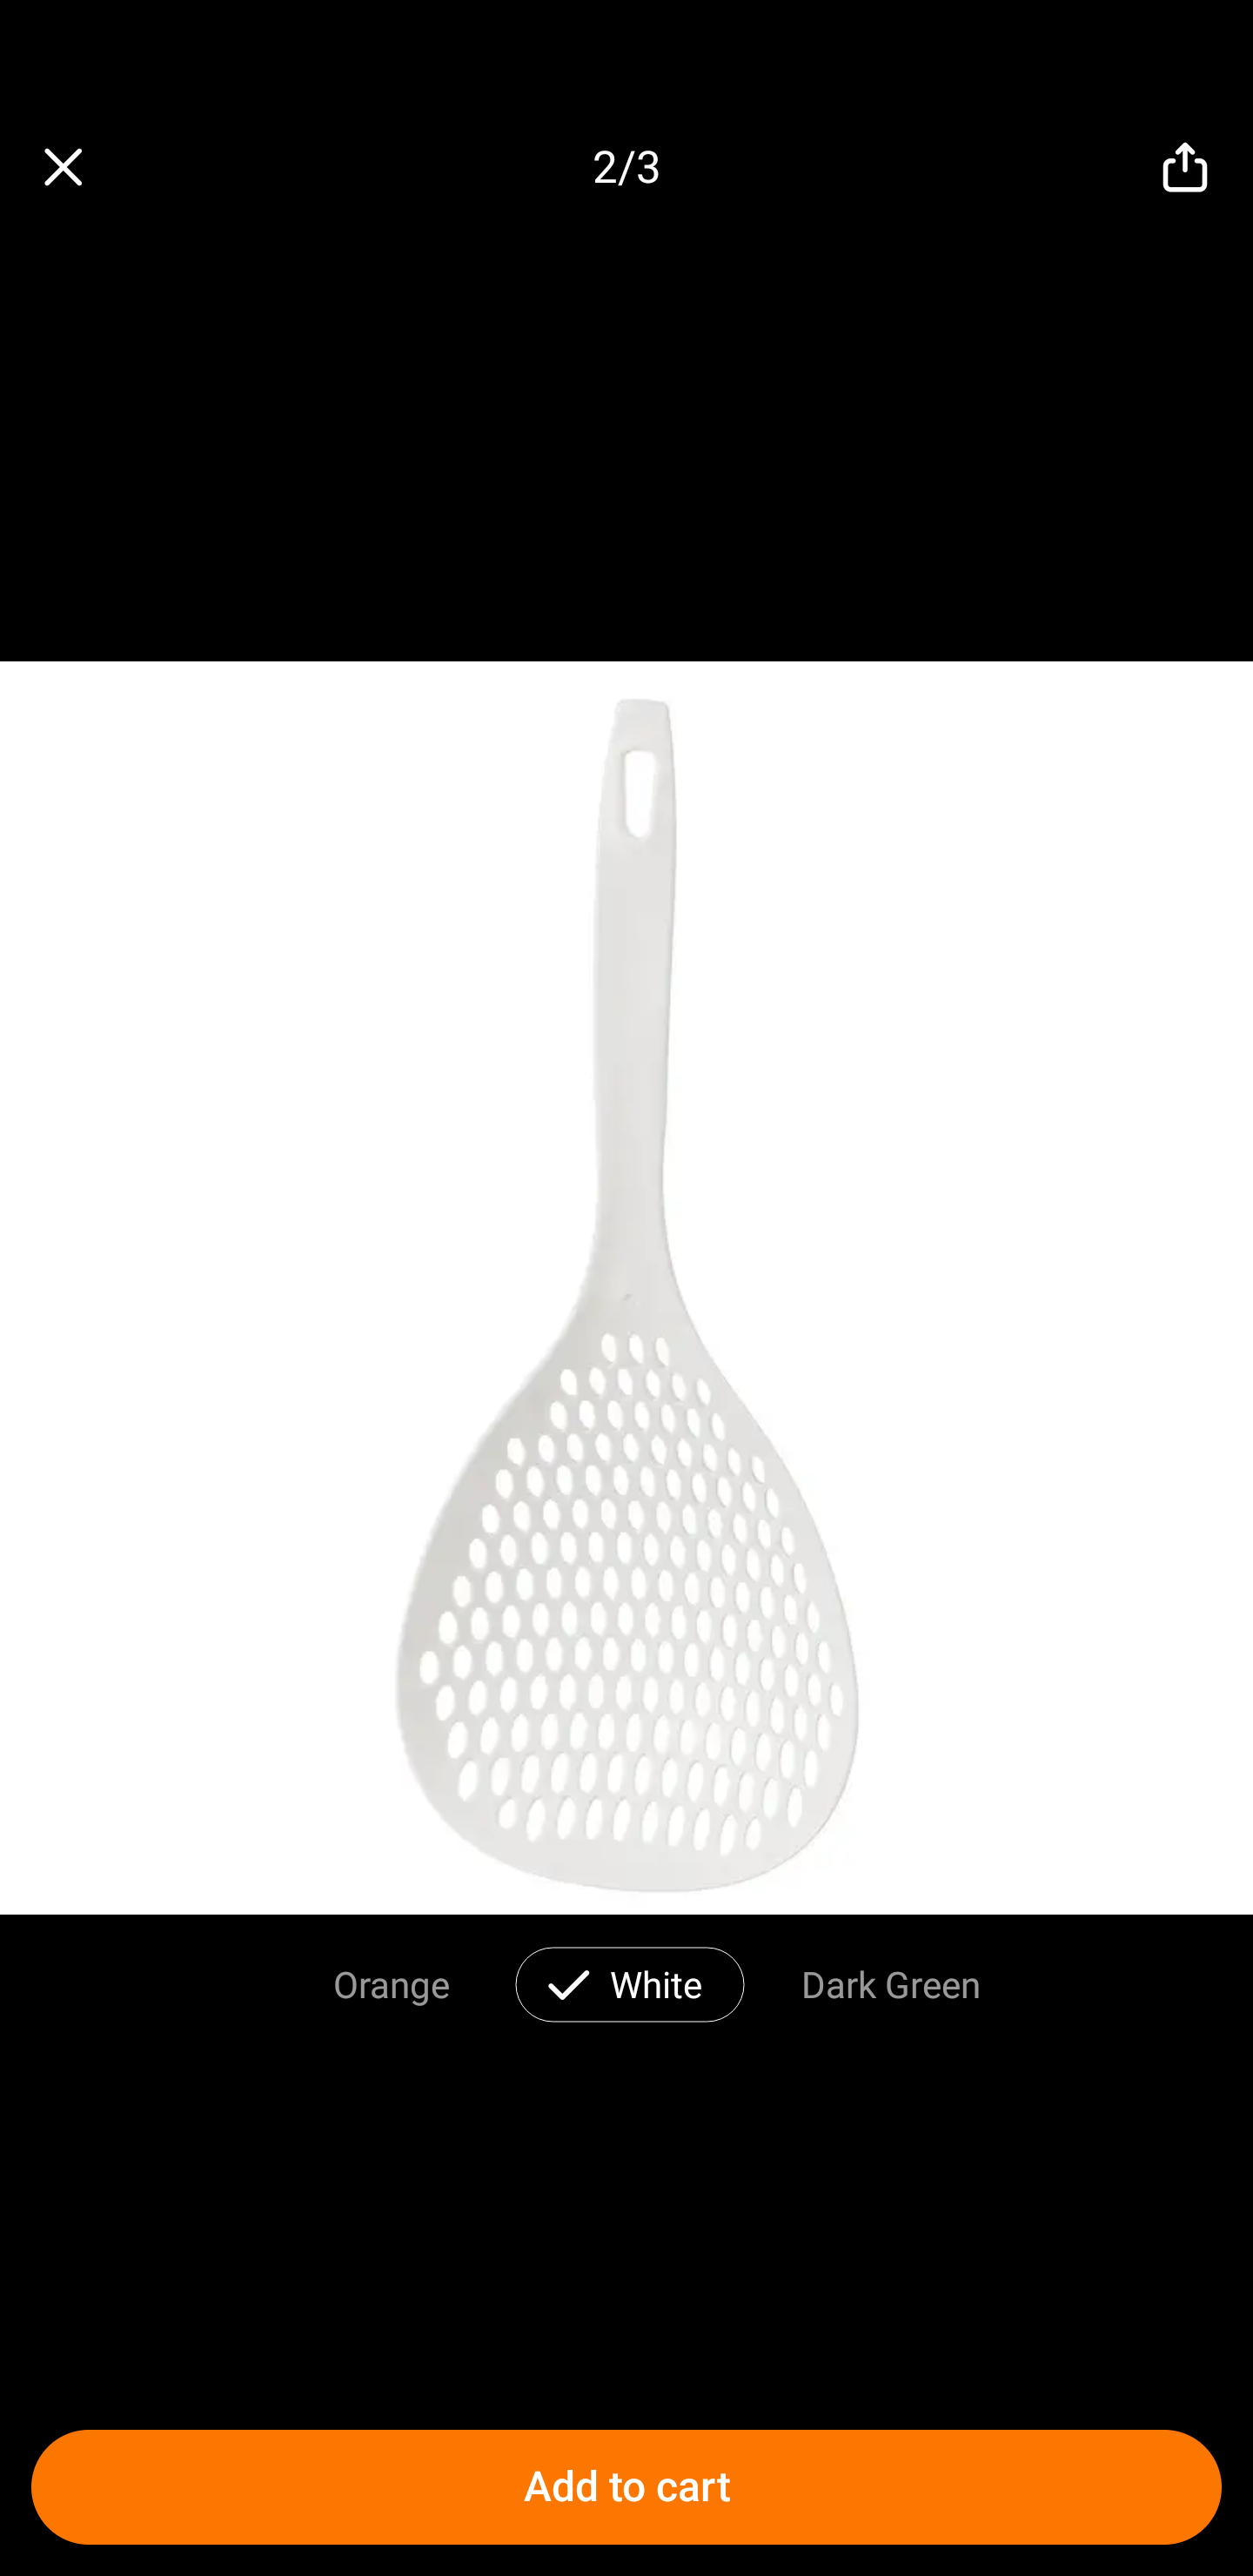 Image resolution: width=1253 pixels, height=2576 pixels. What do you see at coordinates (1185, 167) in the screenshot?
I see `share` at bounding box center [1185, 167].